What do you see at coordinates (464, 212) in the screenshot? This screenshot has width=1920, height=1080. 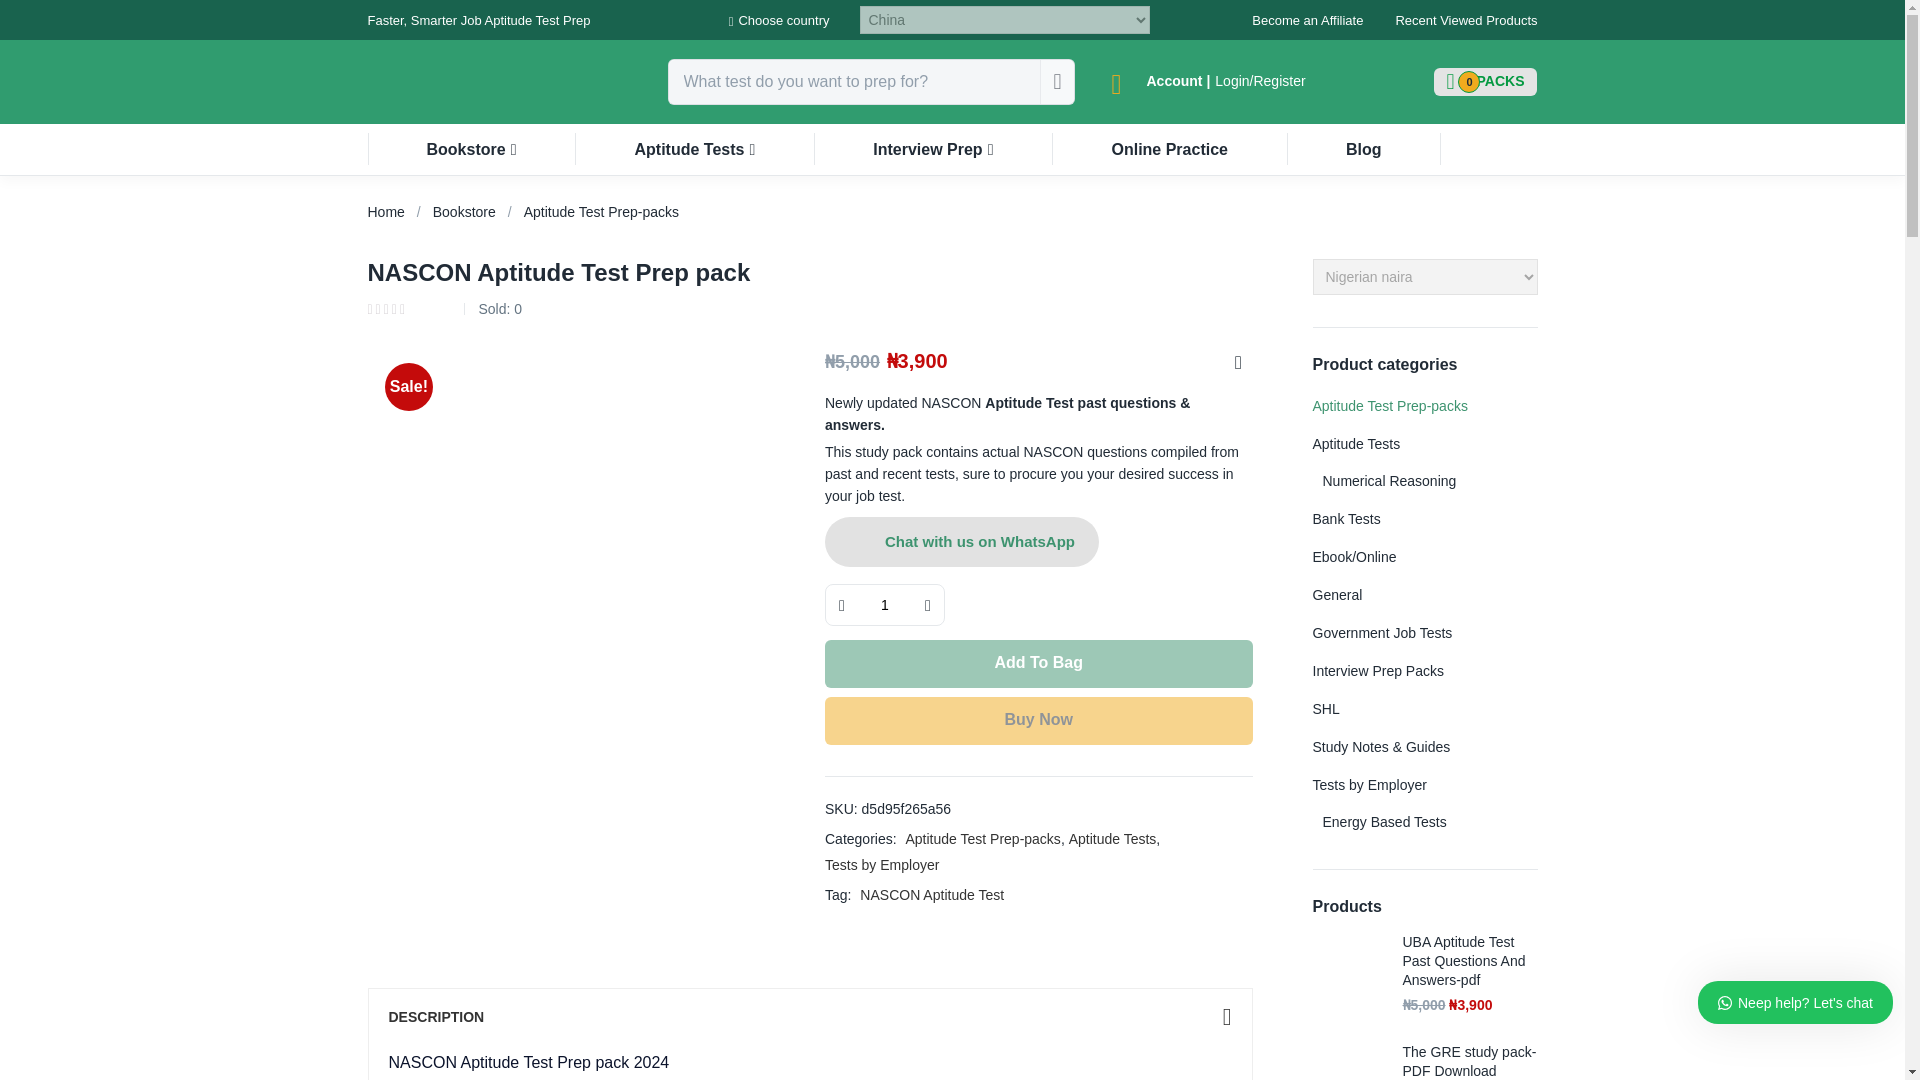 I see `Chat with us on WhatsApp` at bounding box center [464, 212].